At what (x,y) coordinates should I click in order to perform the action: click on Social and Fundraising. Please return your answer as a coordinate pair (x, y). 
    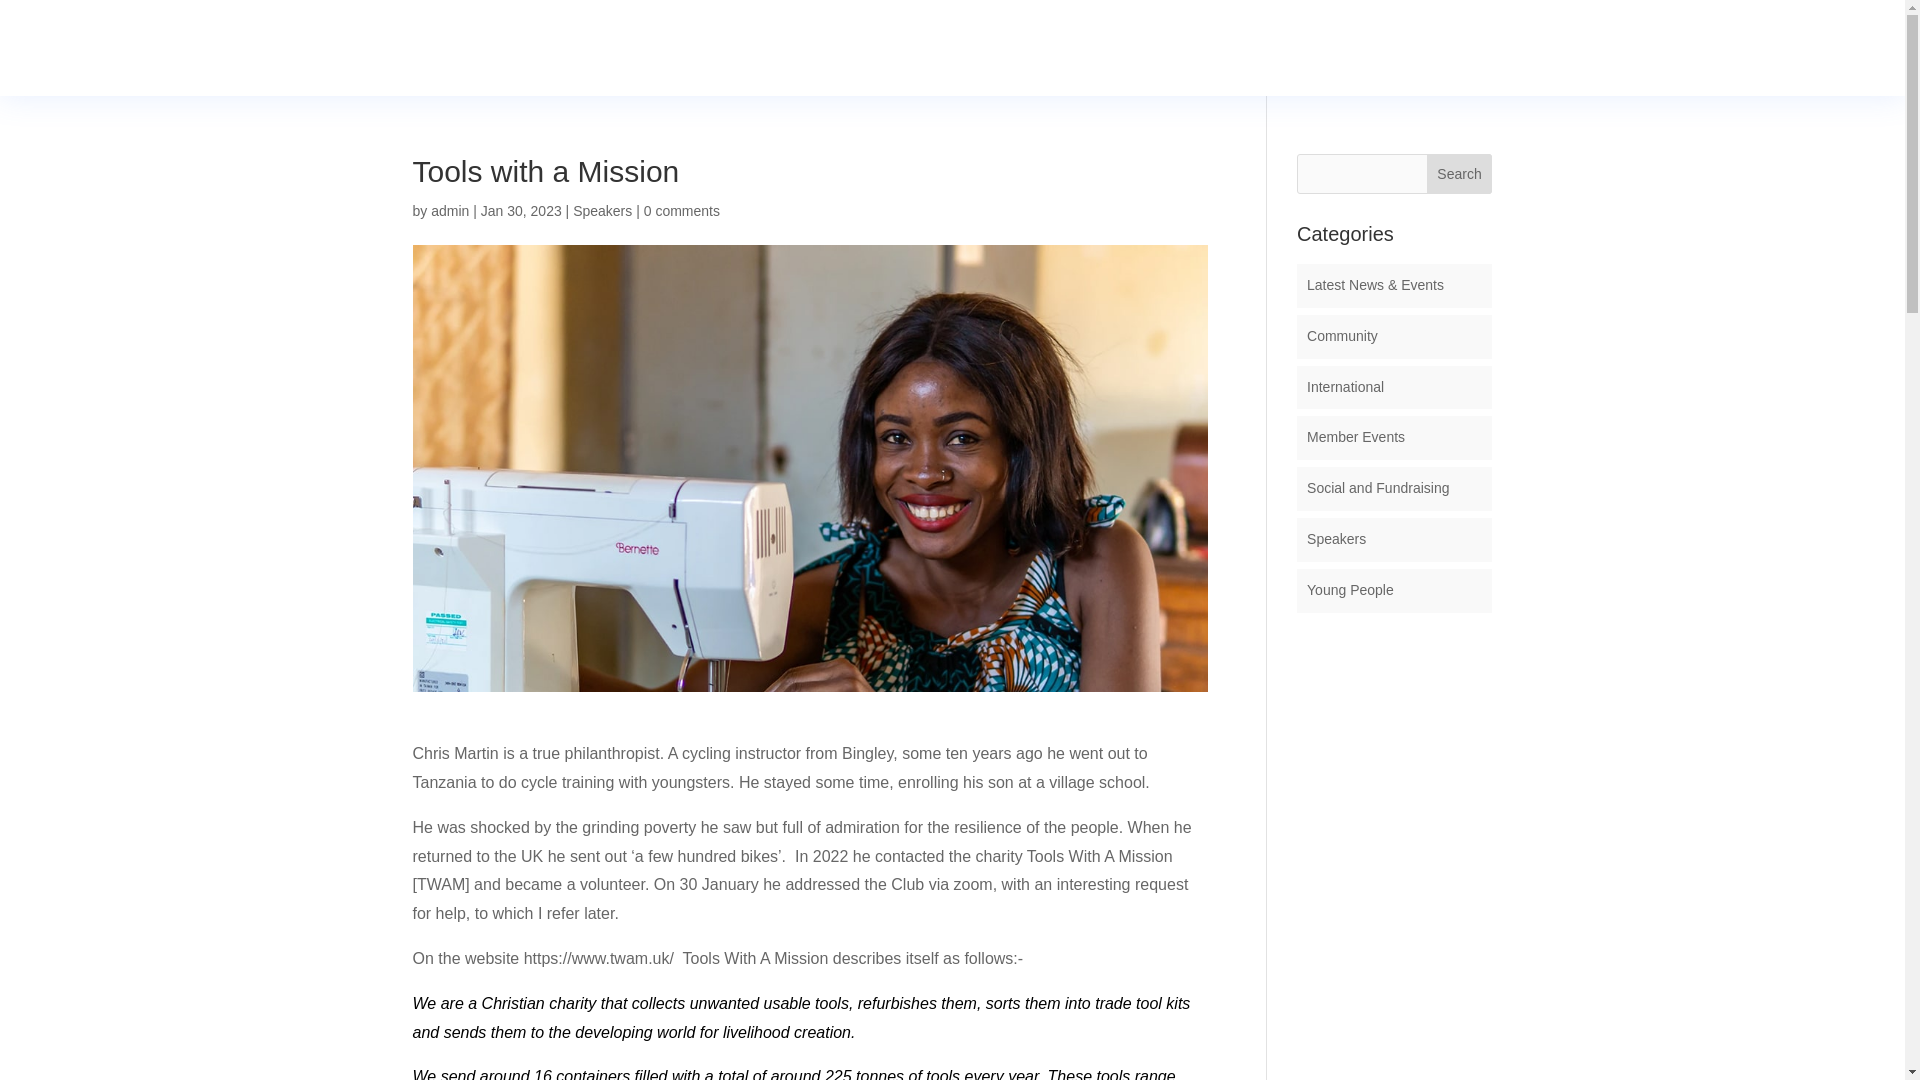
    Looking at the image, I should click on (1378, 487).